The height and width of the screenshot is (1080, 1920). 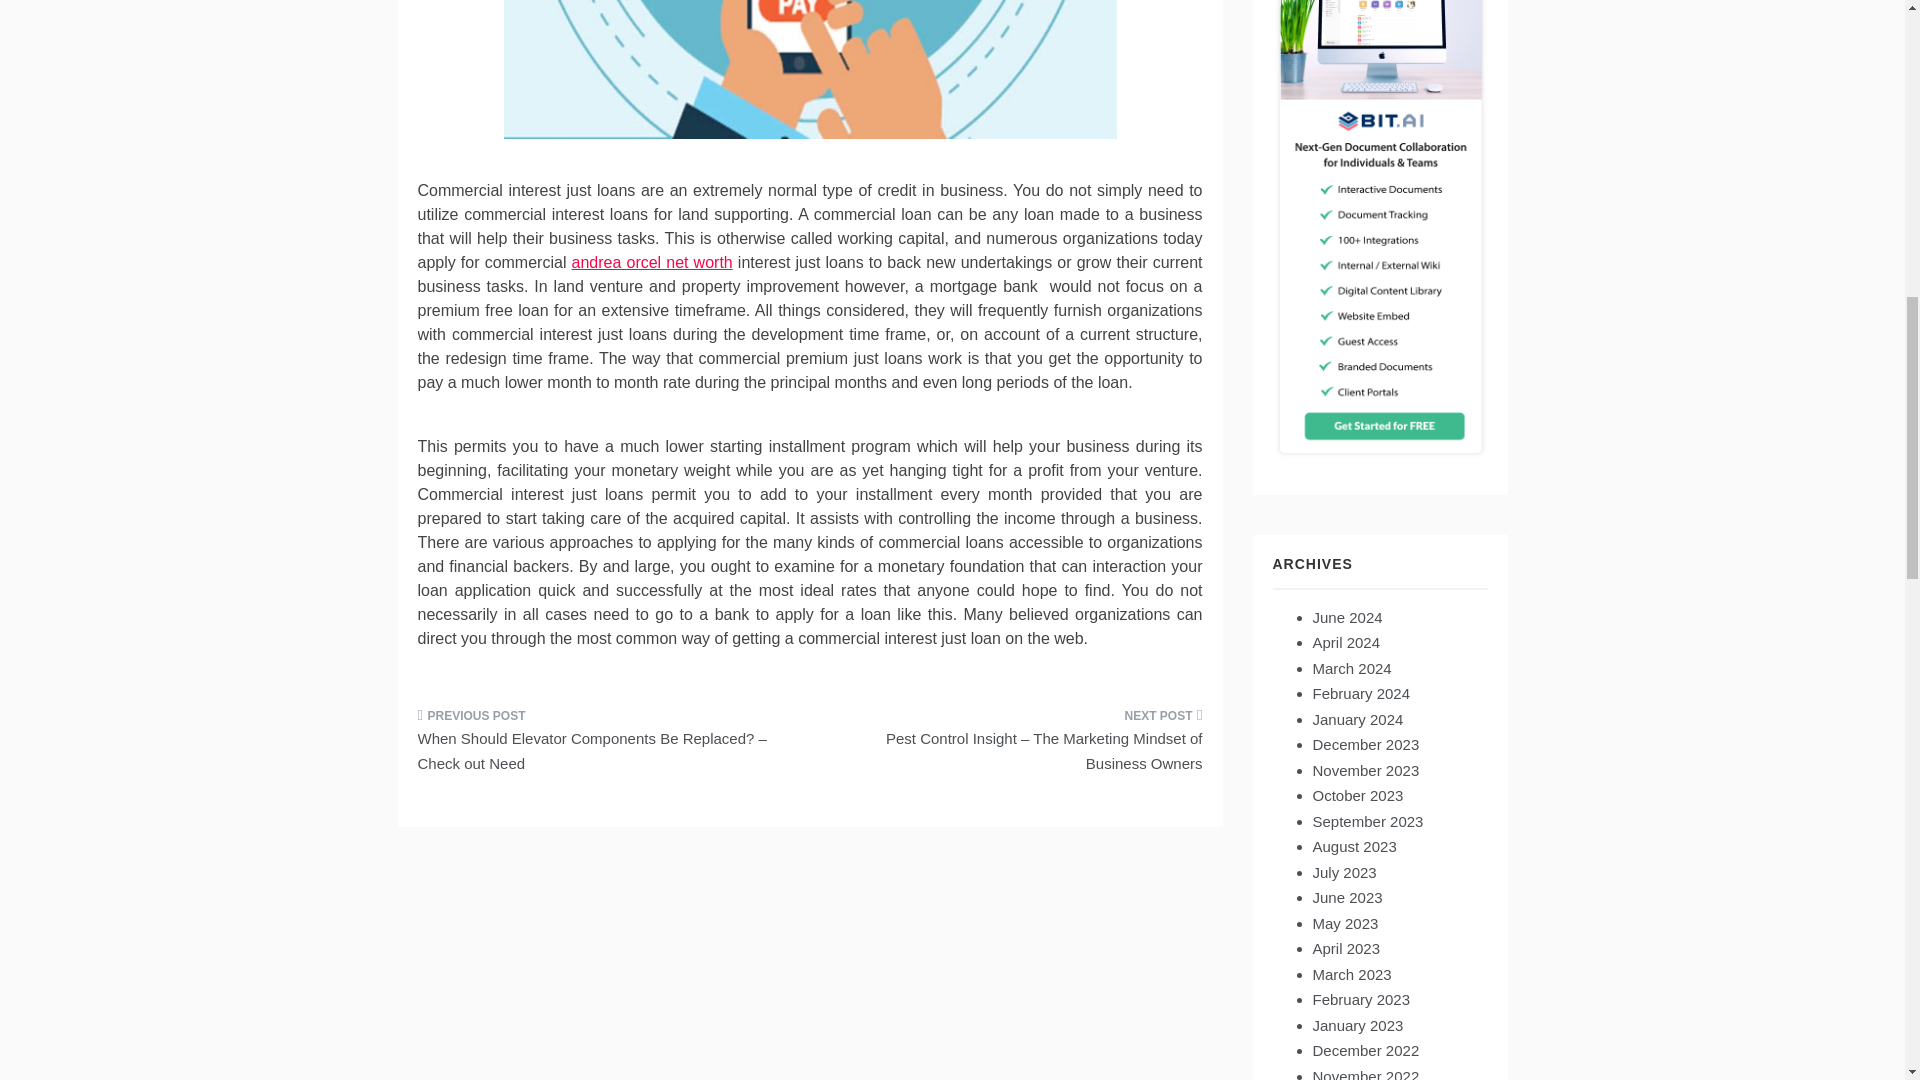 I want to click on September 2023, so click(x=1366, y=822).